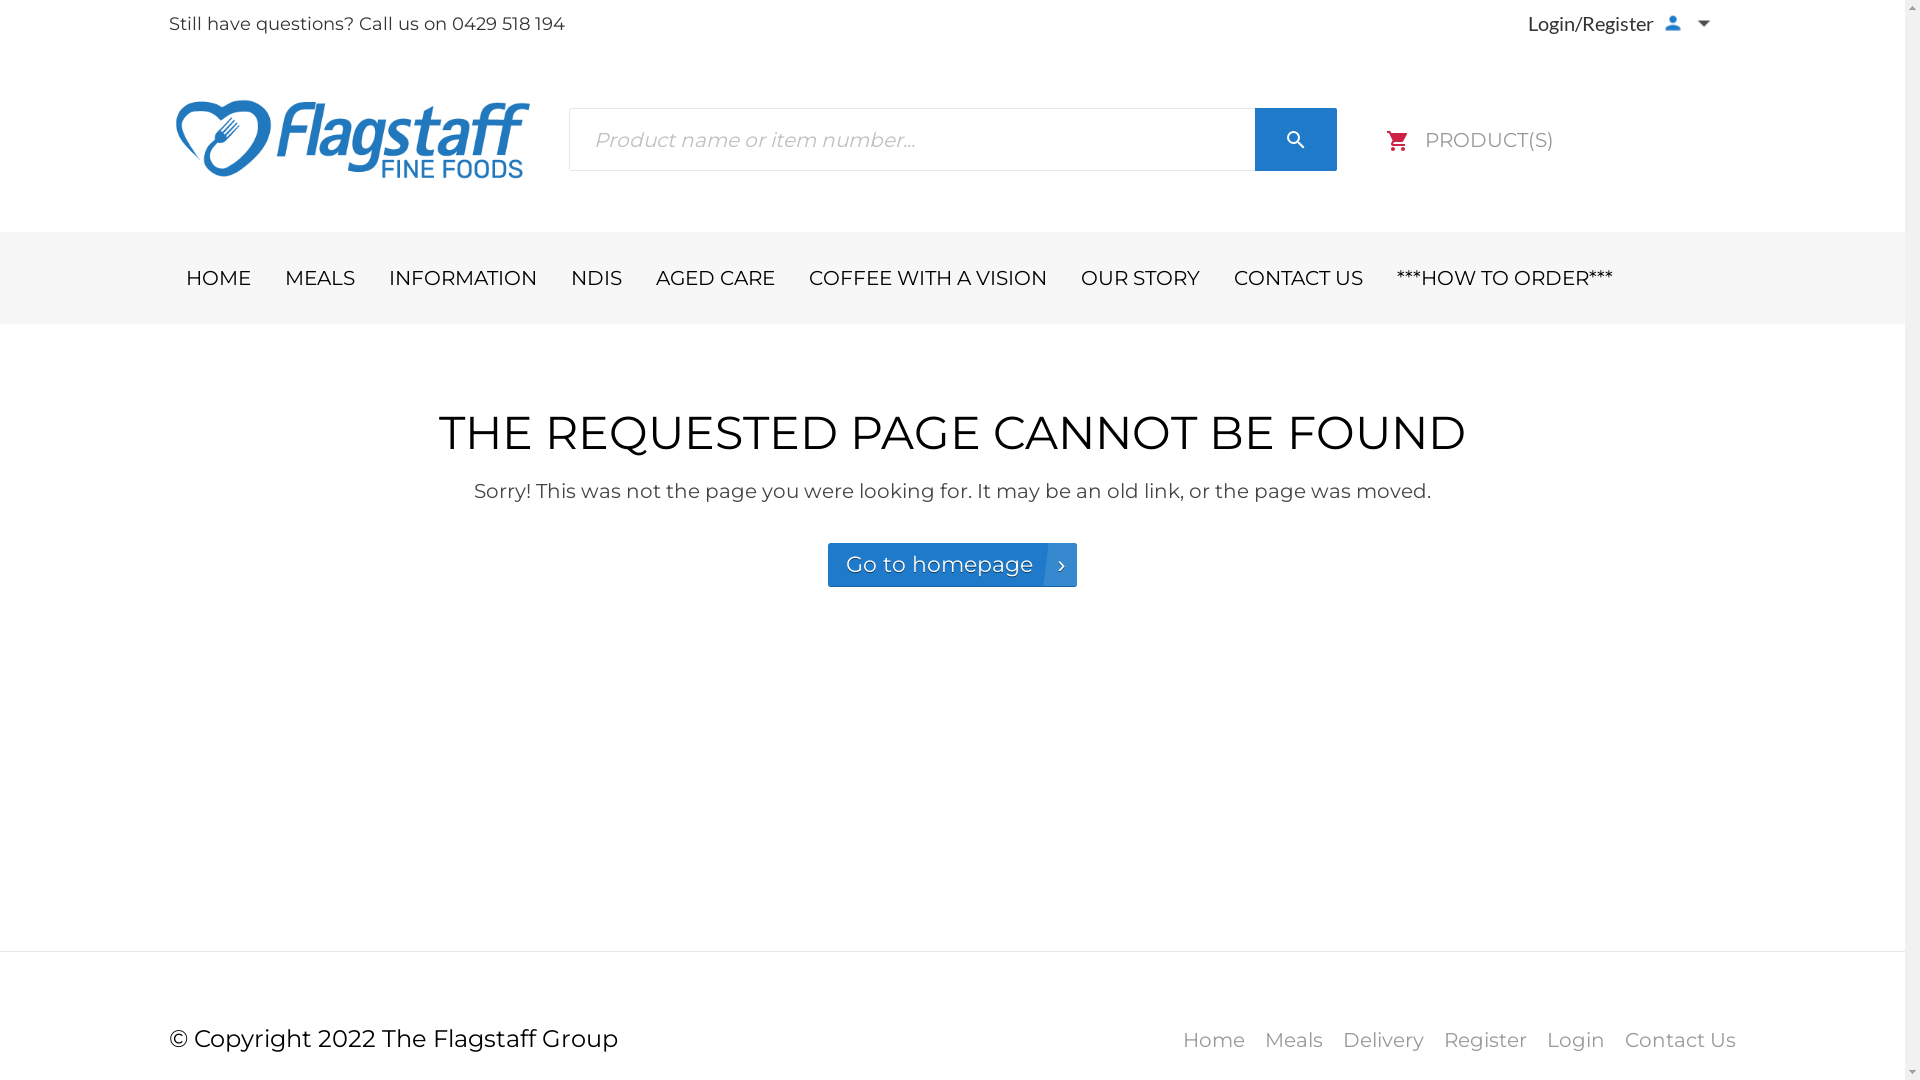 The image size is (1920, 1080). I want to click on Register, so click(1486, 1040).